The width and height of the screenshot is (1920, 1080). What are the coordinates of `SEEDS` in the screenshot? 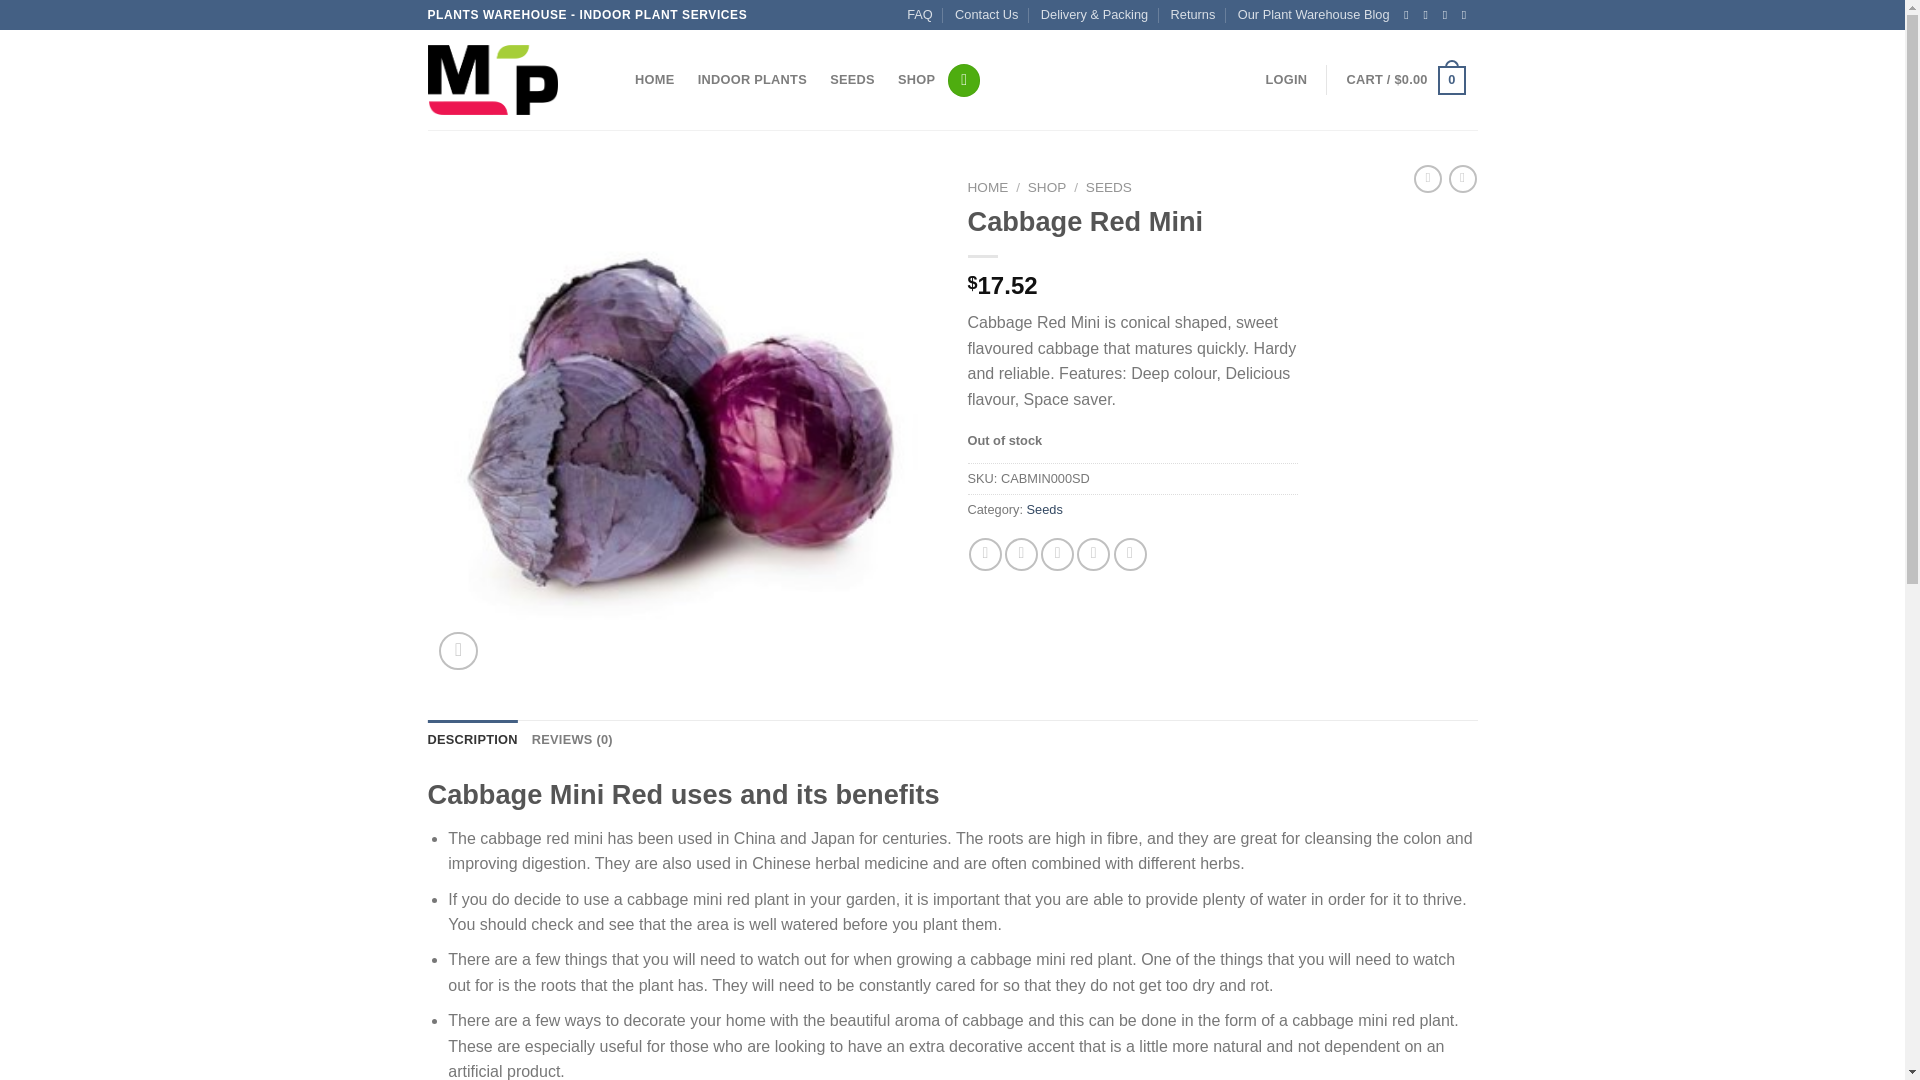 It's located at (1109, 188).